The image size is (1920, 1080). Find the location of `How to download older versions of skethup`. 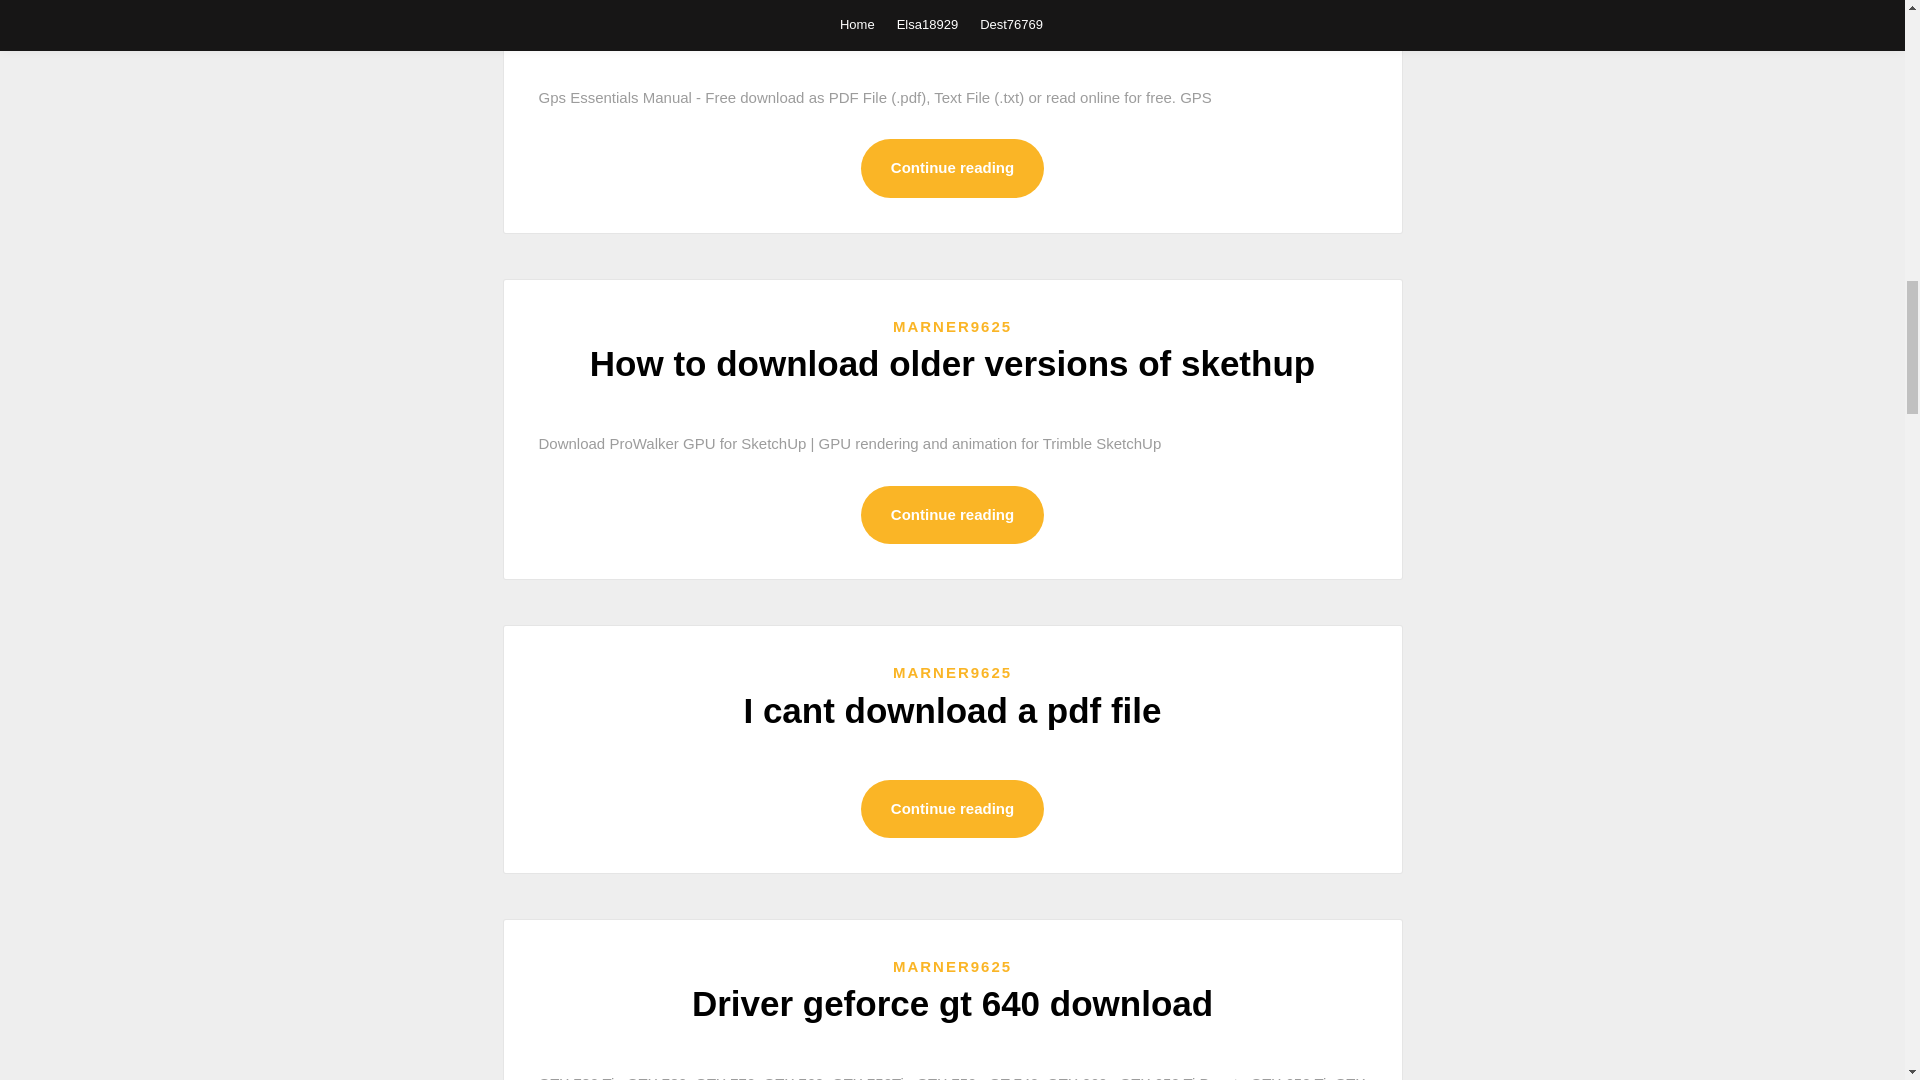

How to download older versions of skethup is located at coordinates (952, 364).